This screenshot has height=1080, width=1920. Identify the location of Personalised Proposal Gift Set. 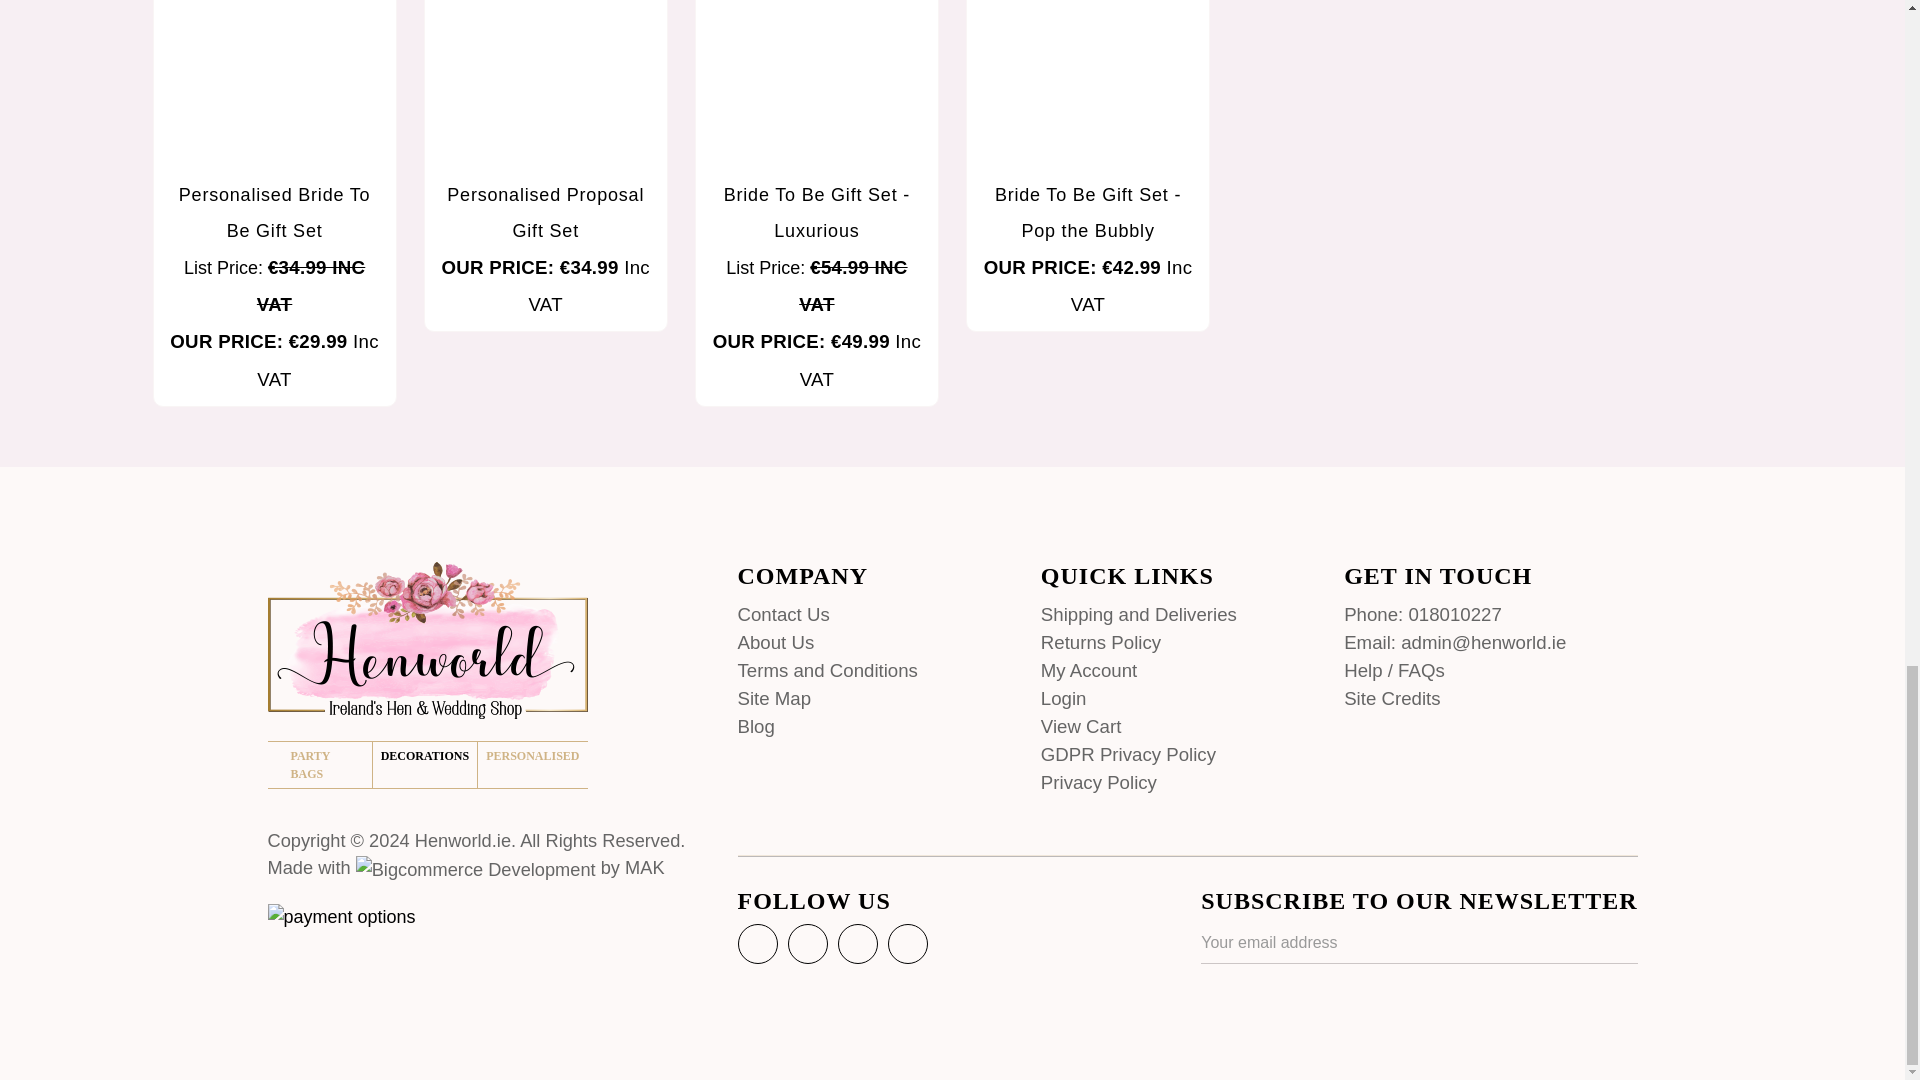
(545, 84).